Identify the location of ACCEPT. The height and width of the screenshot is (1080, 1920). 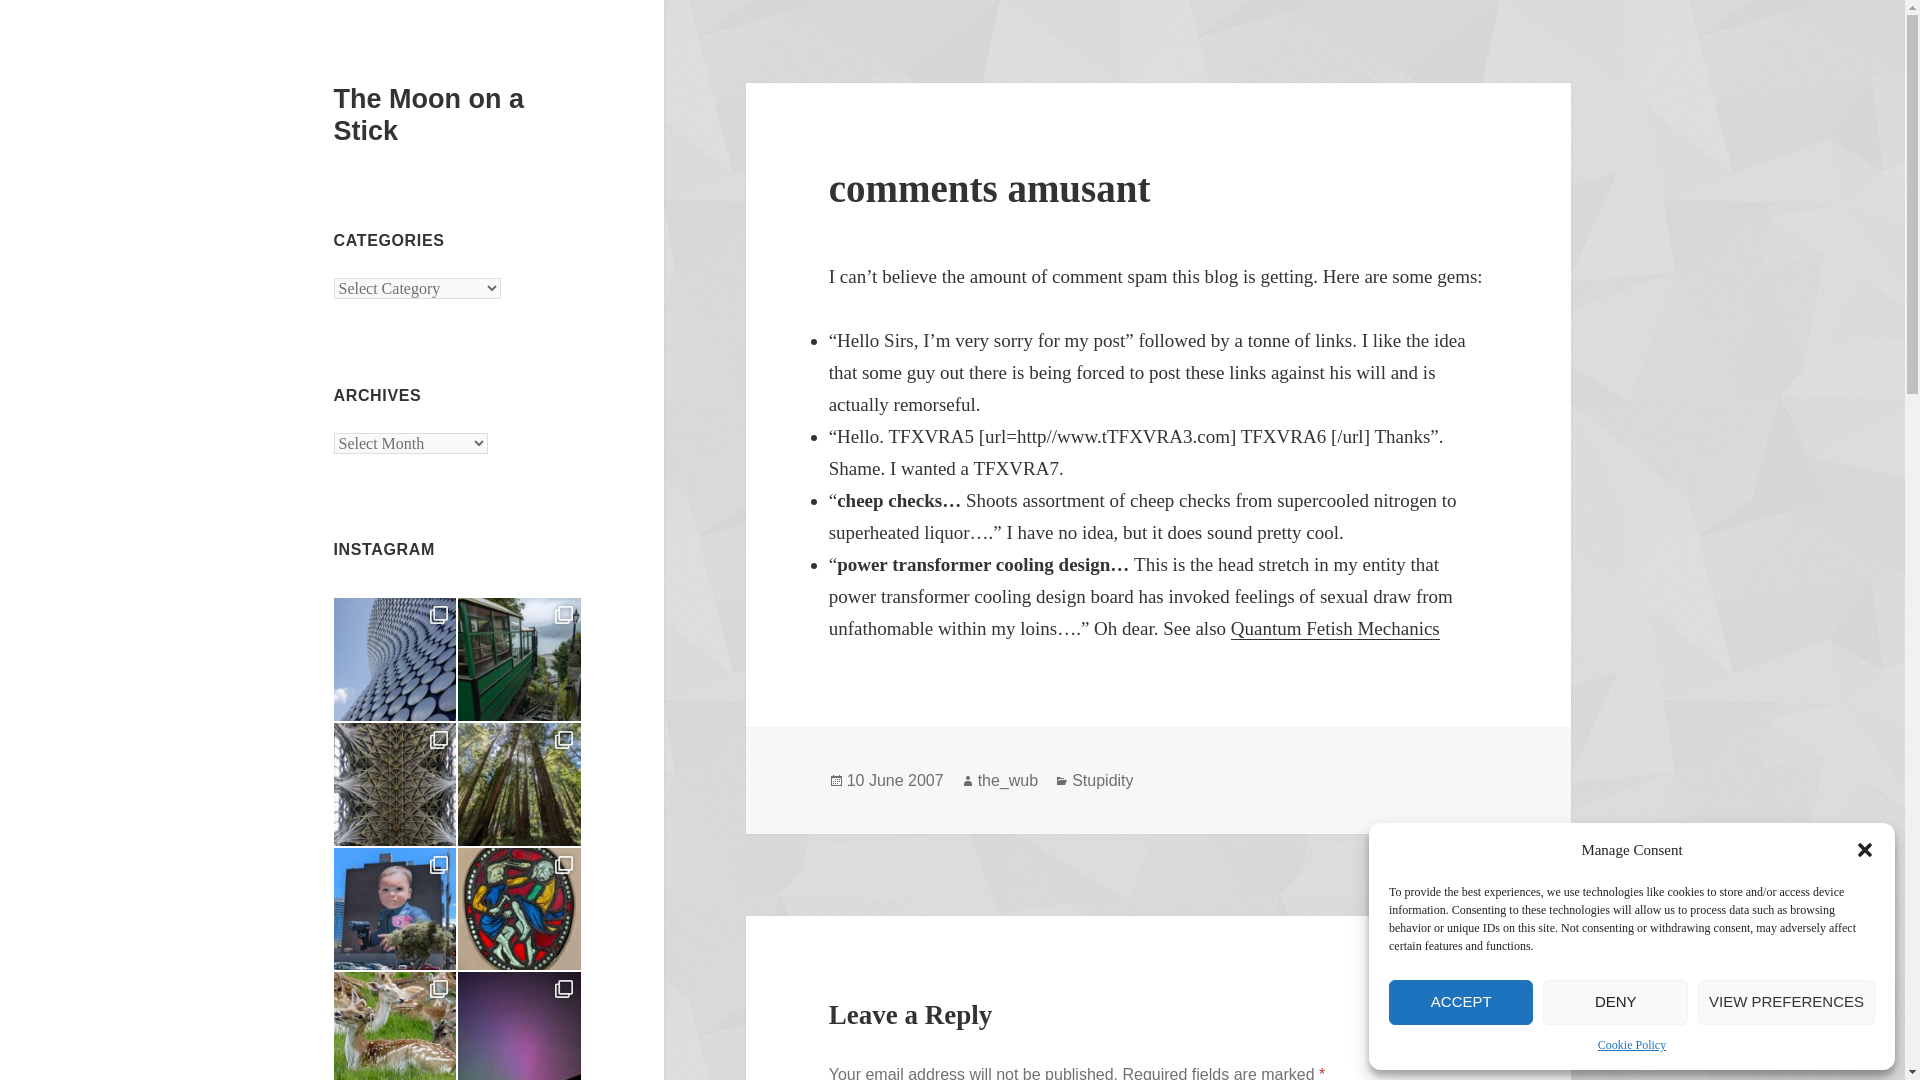
(1460, 1002).